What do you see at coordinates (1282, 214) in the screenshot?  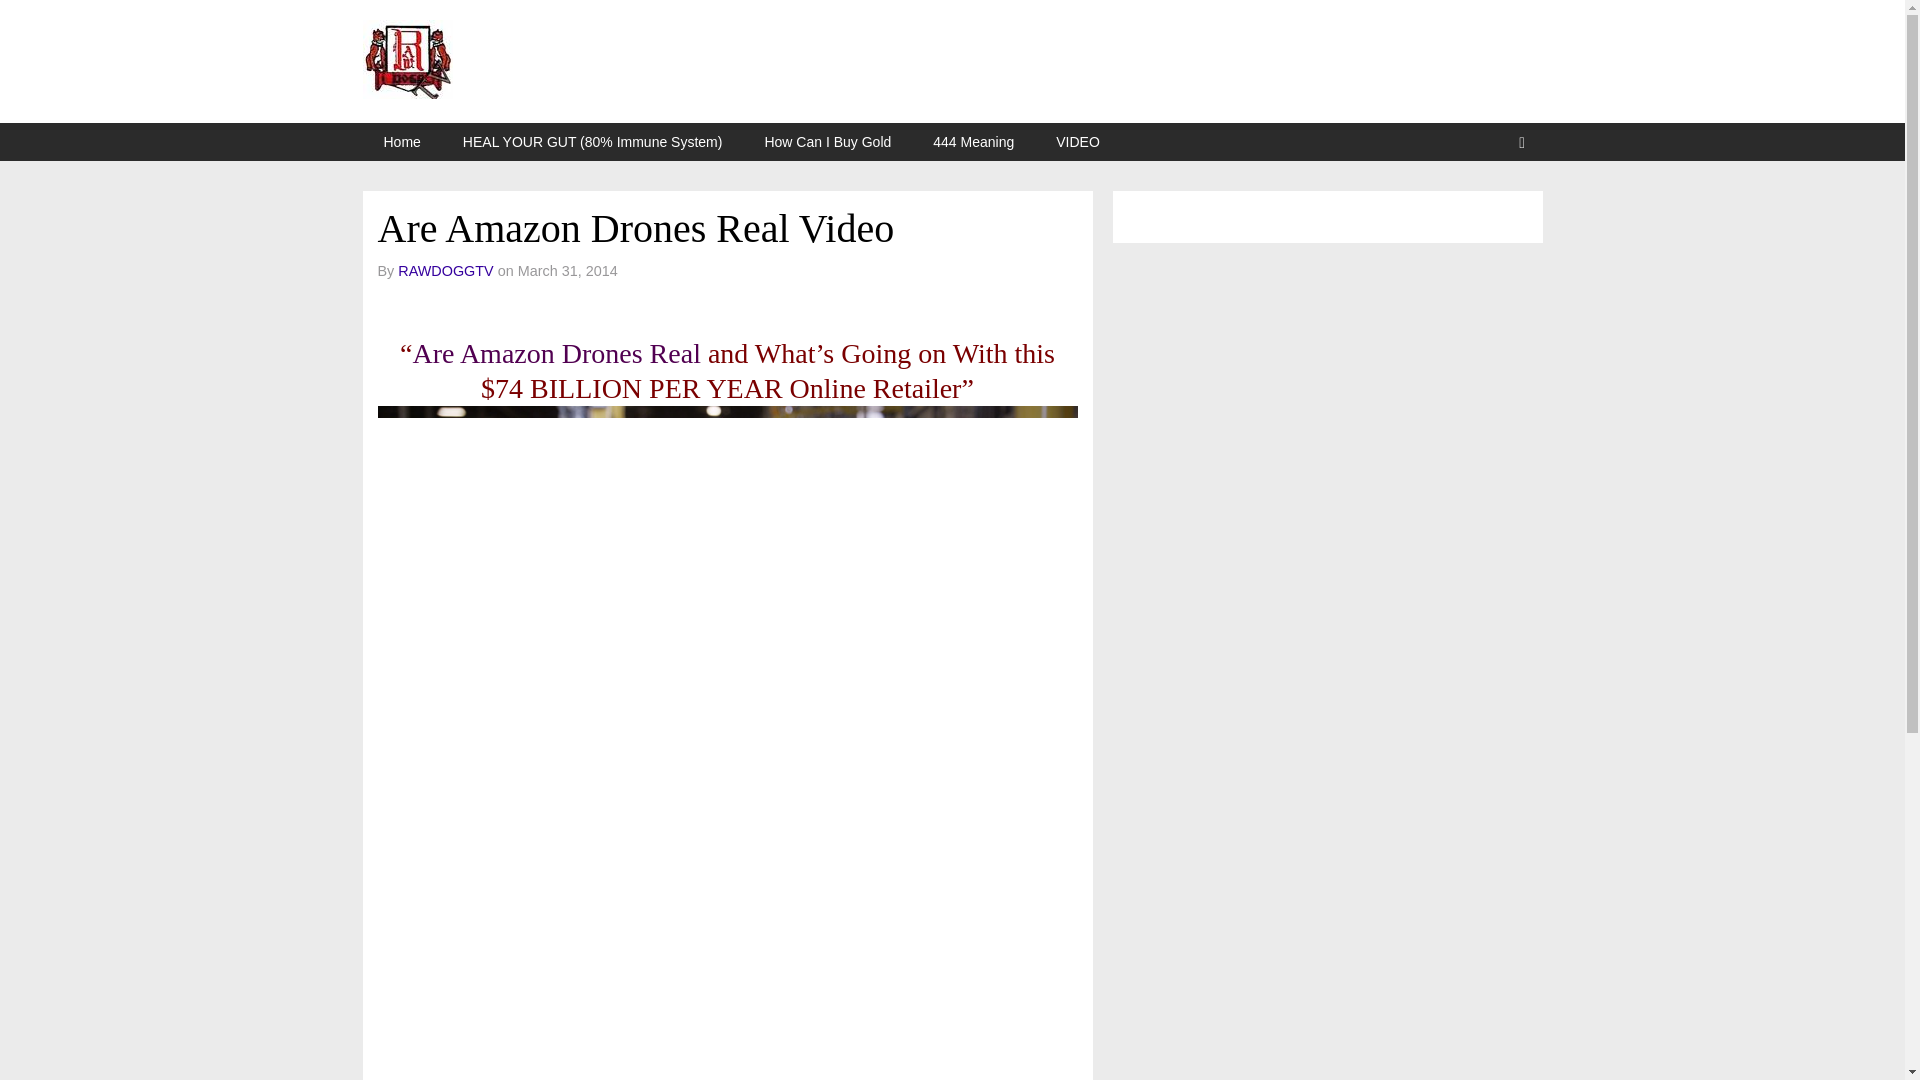 I see `Chinese Simplified` at bounding box center [1282, 214].